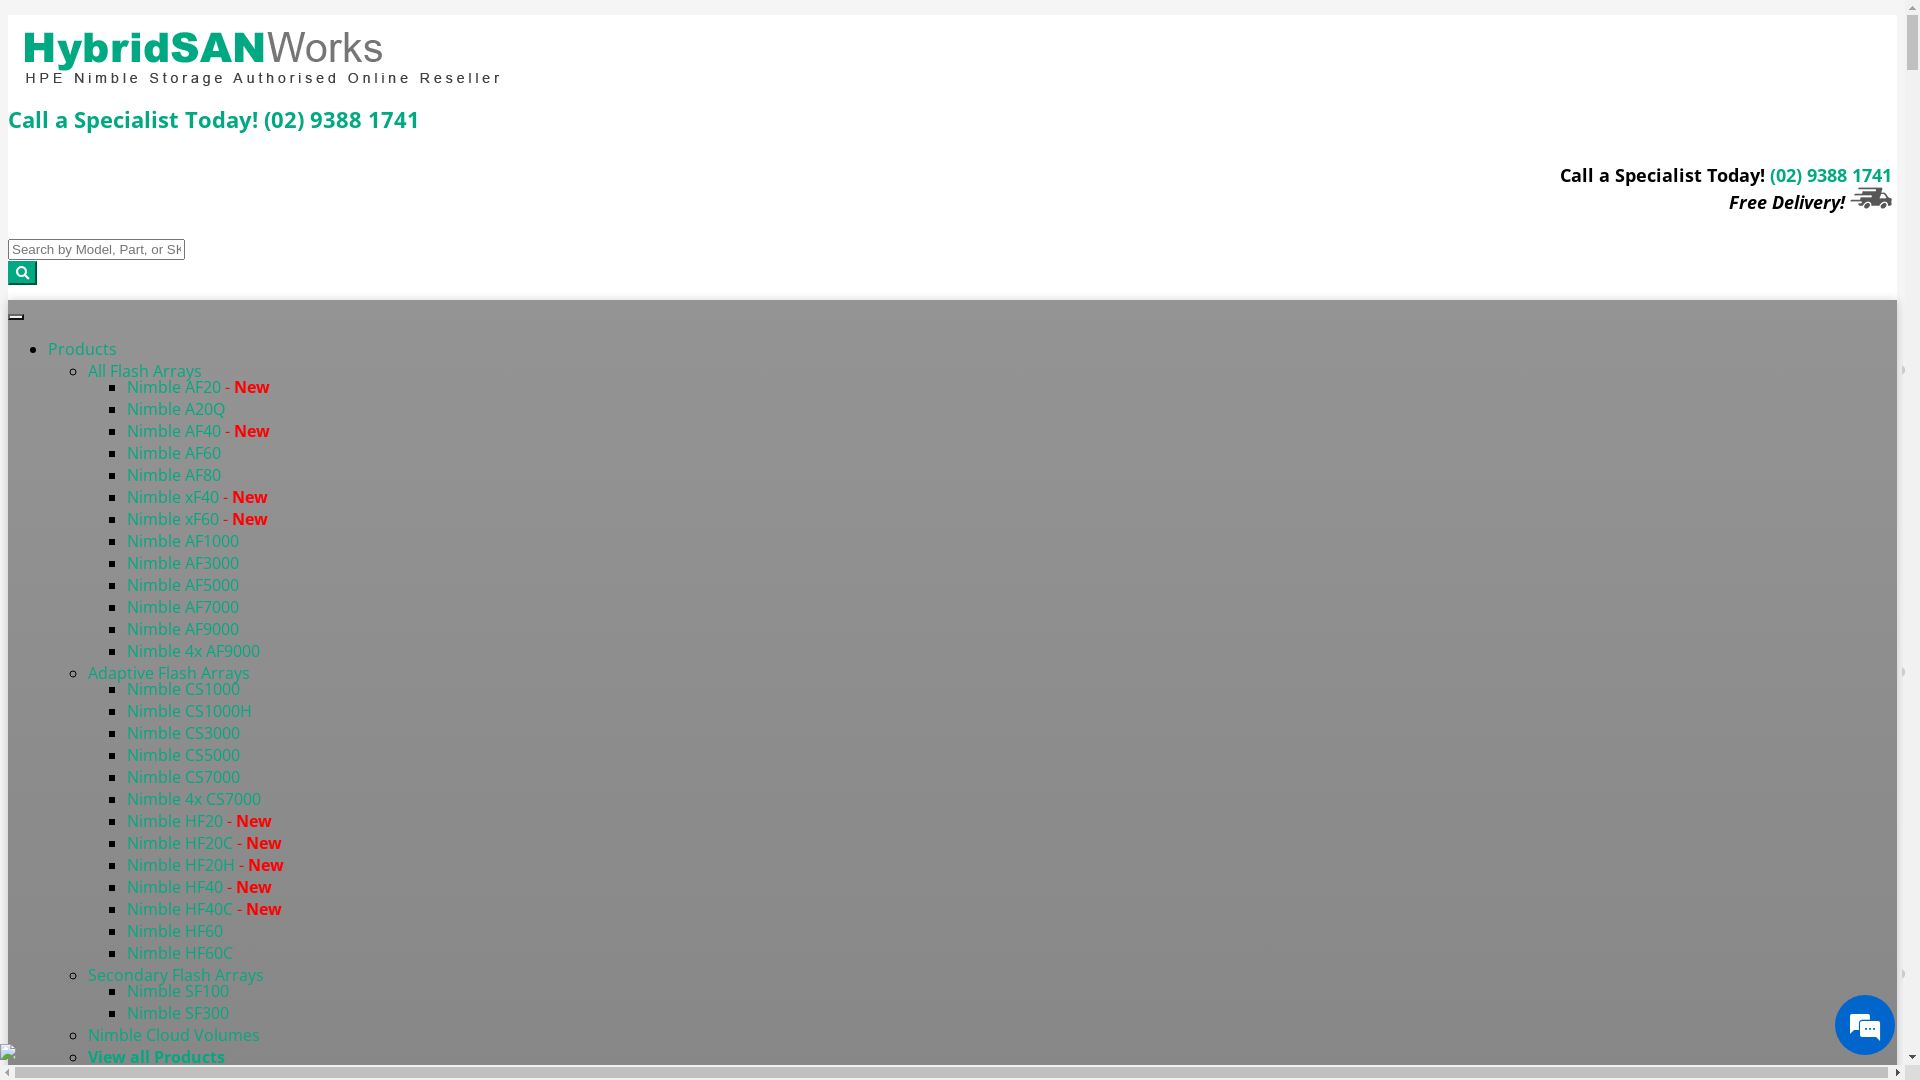 The image size is (1920, 1080). What do you see at coordinates (184, 689) in the screenshot?
I see `Nimble CS1000` at bounding box center [184, 689].